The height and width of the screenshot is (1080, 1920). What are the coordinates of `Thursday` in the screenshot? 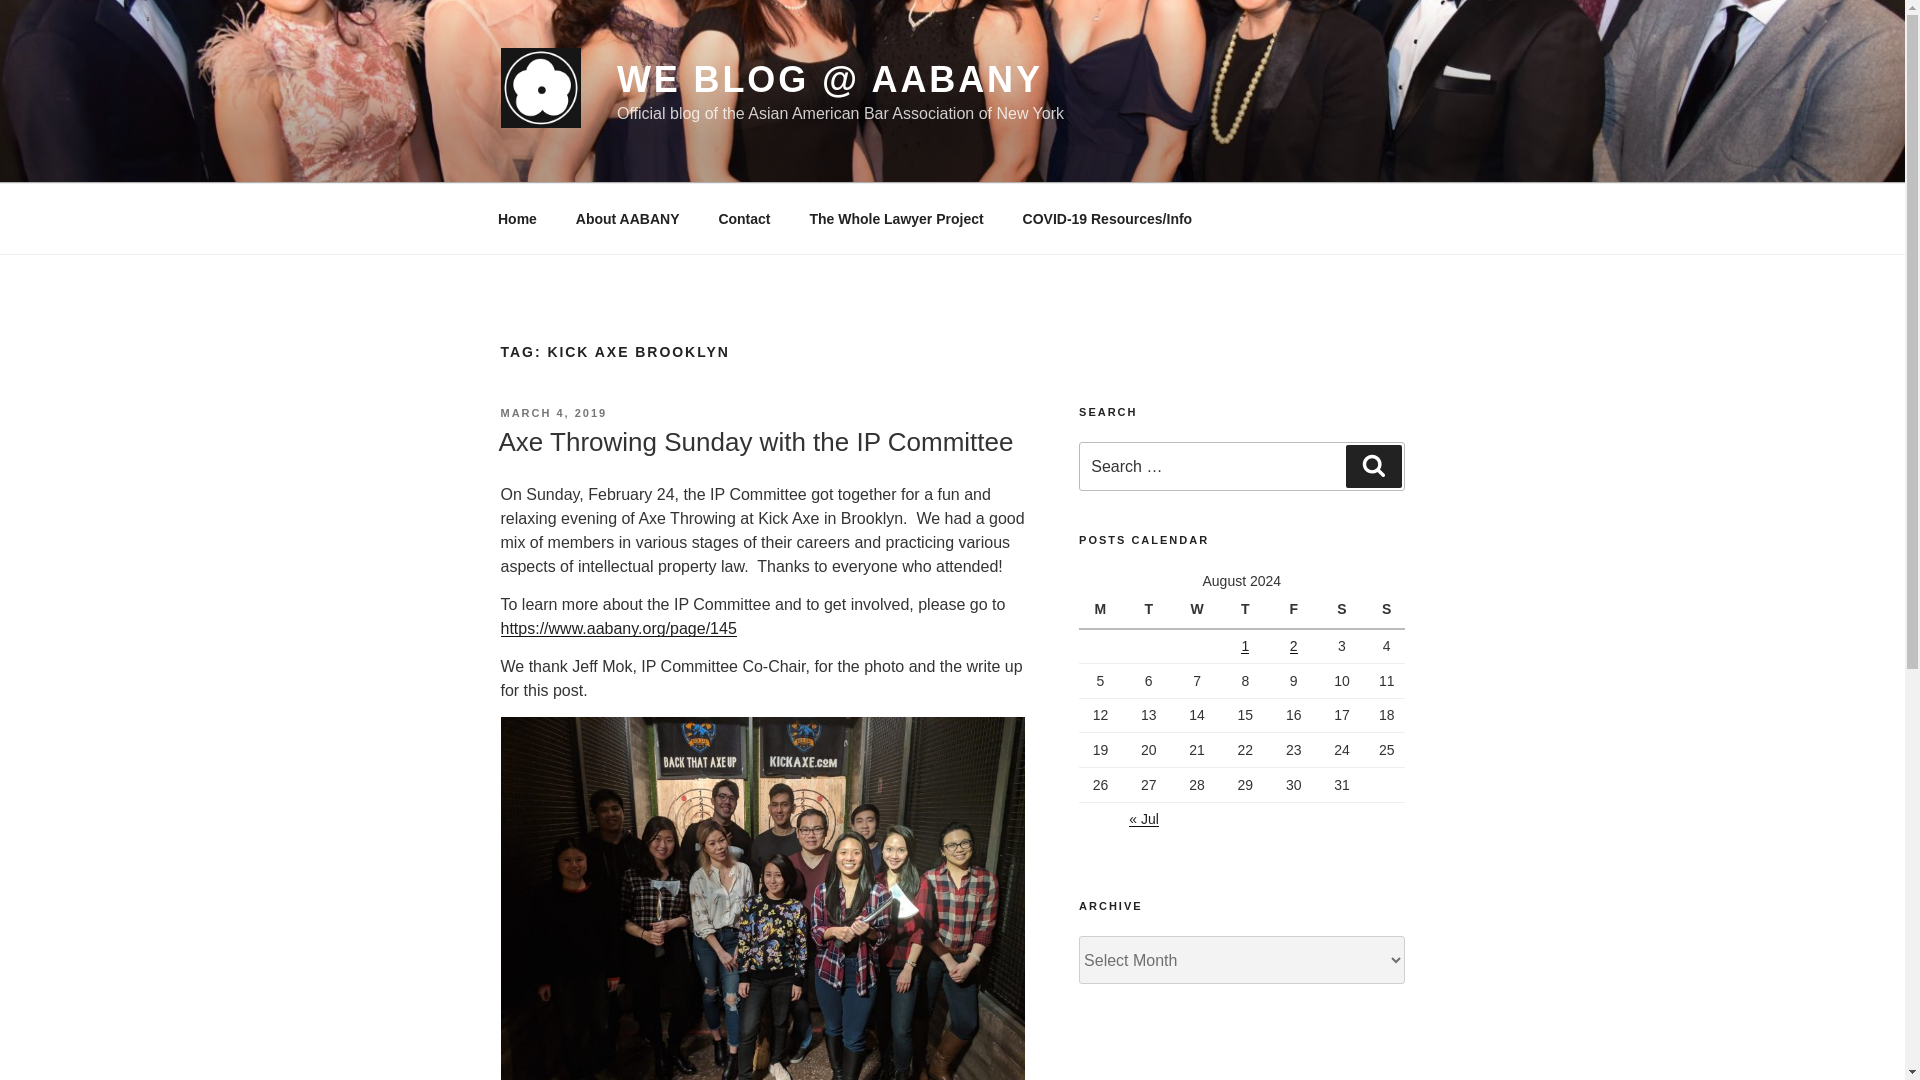 It's located at (1248, 610).